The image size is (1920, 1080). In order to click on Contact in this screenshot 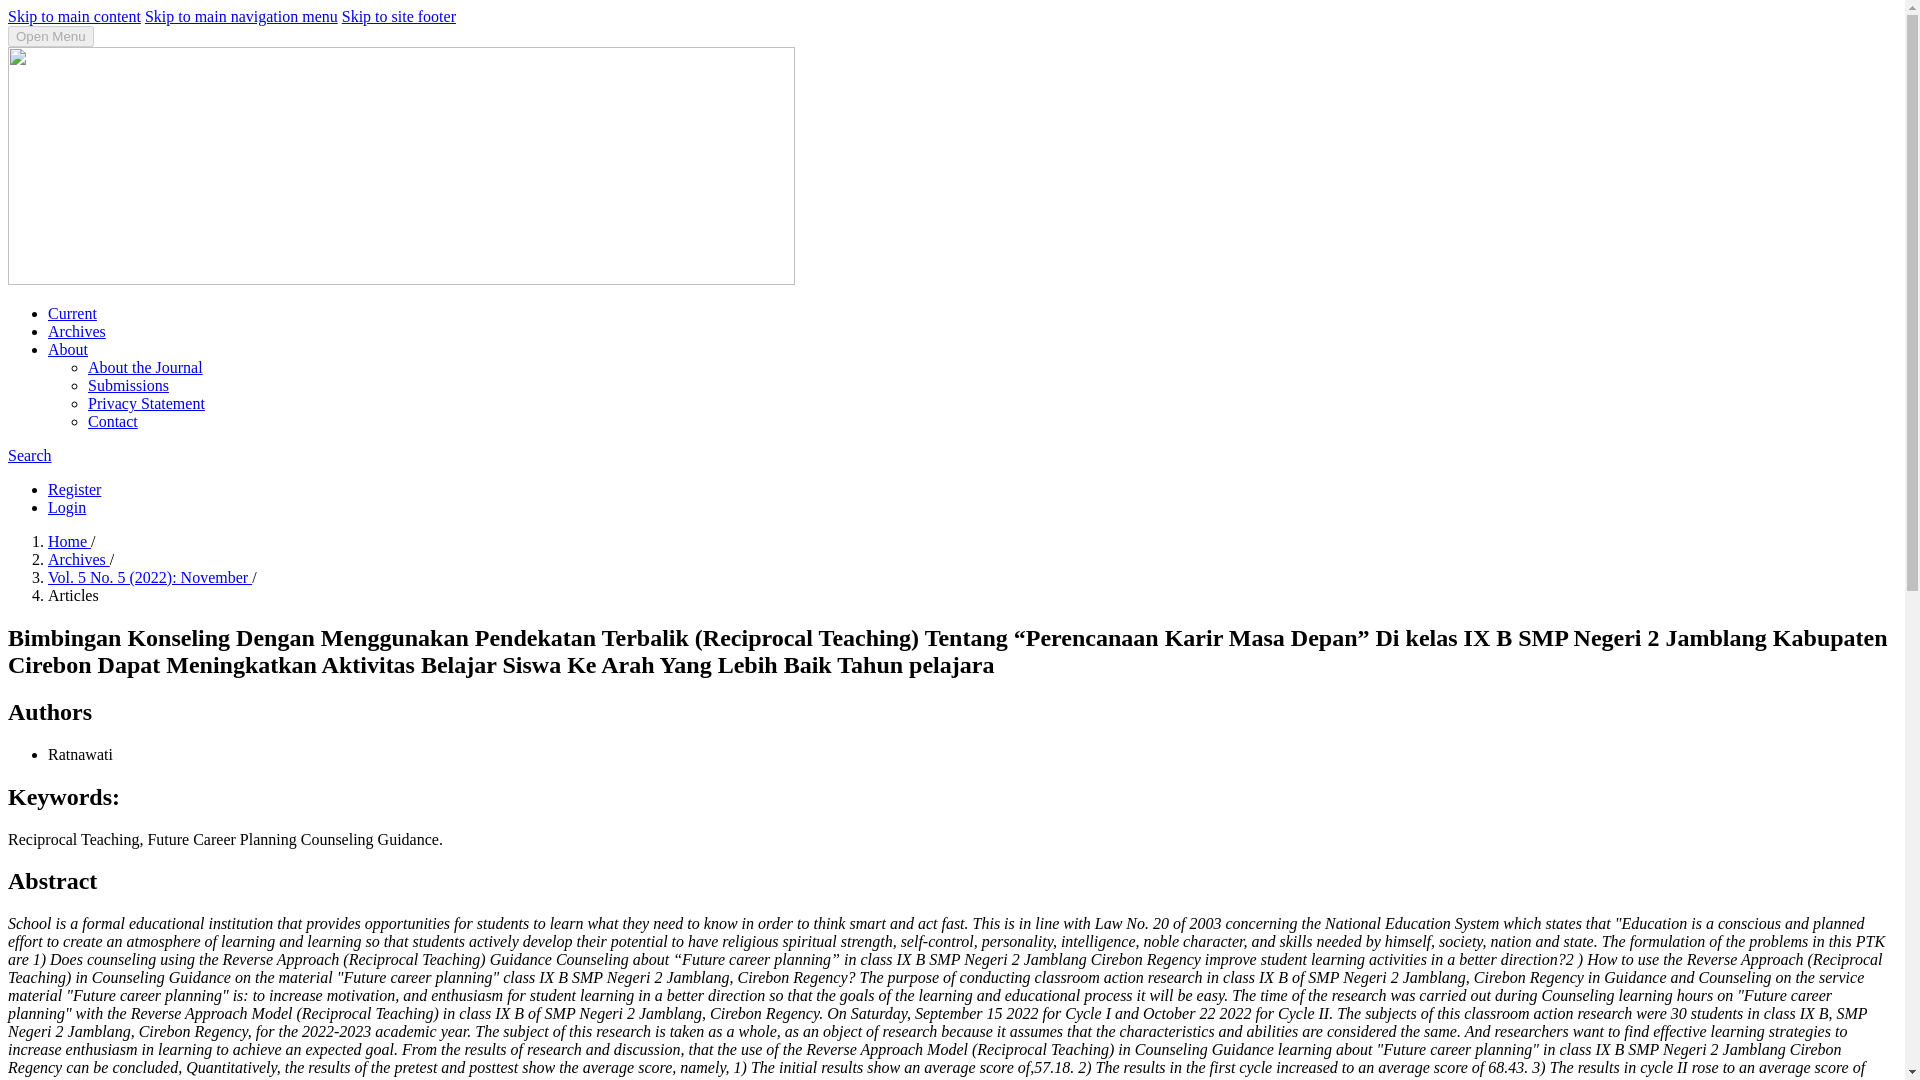, I will do `click(113, 420)`.